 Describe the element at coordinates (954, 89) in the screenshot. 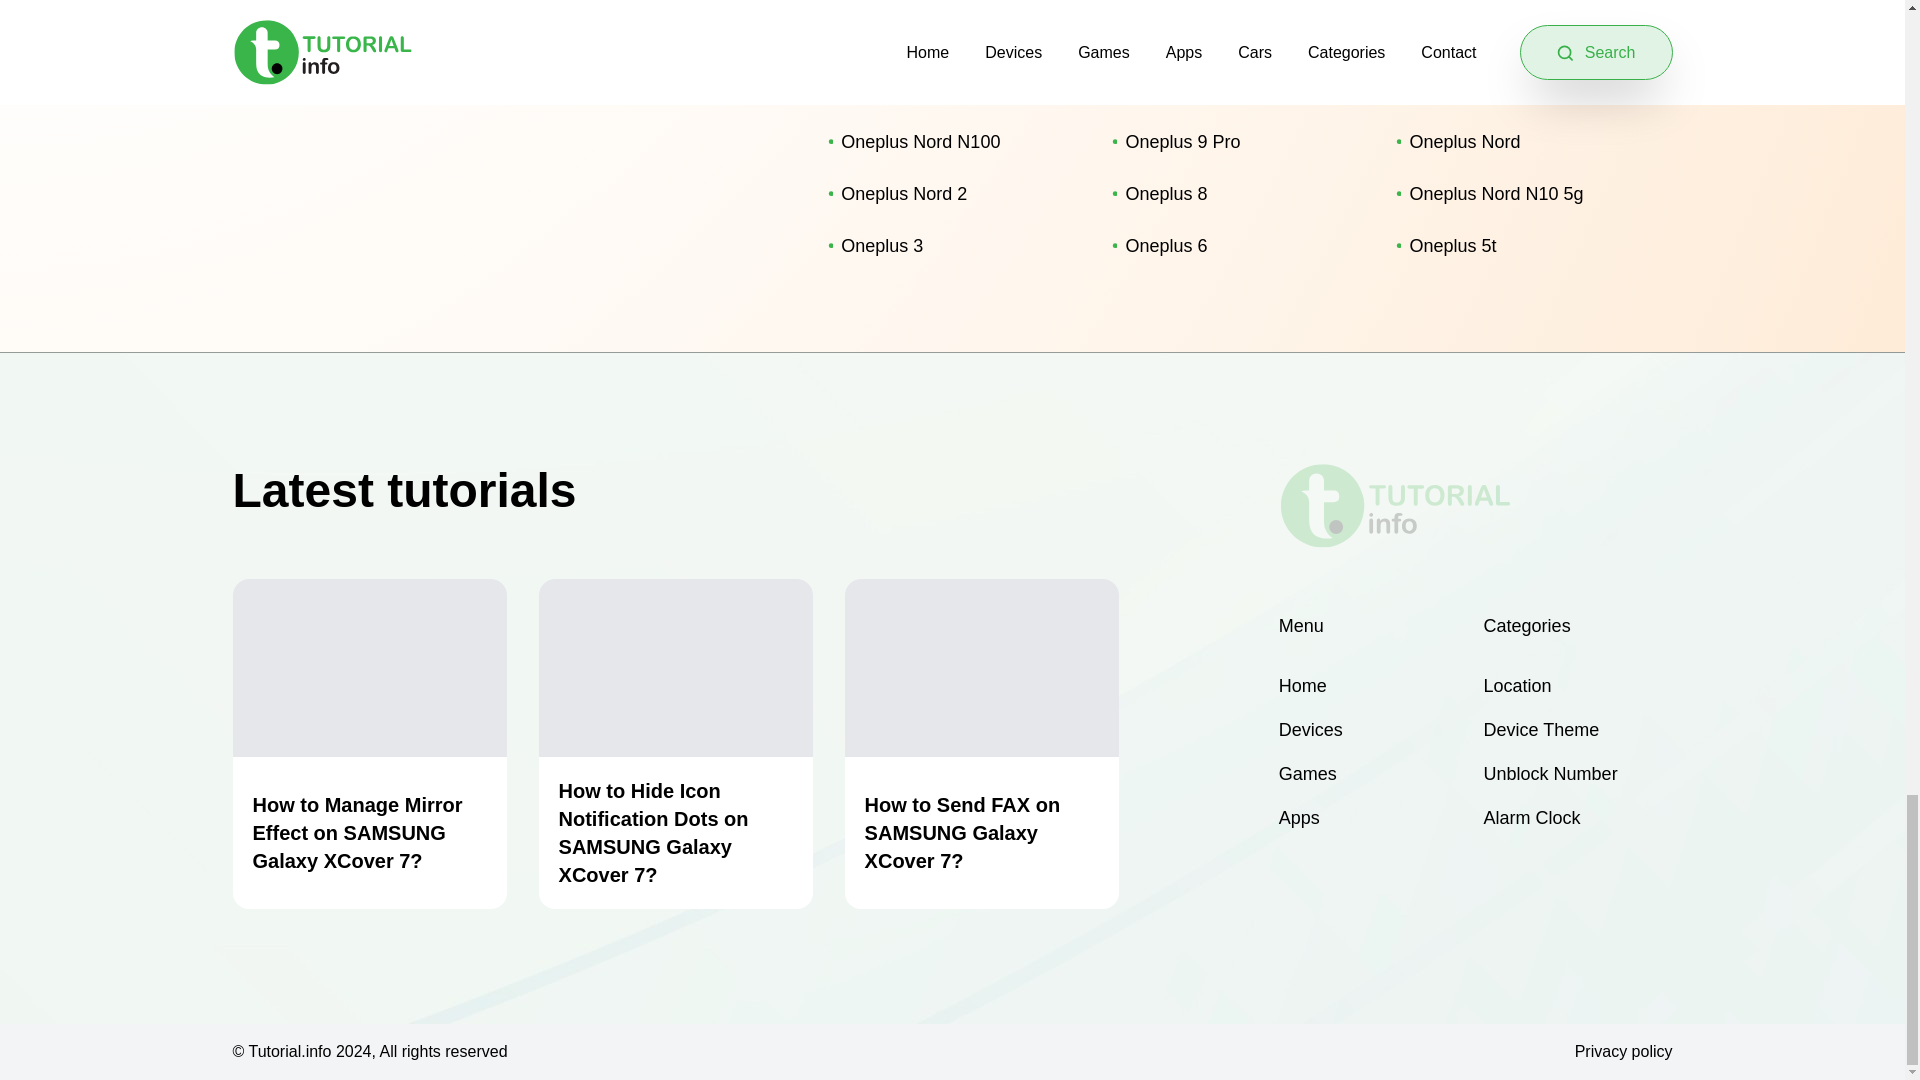

I see `Oneplus 8 Pro` at that location.